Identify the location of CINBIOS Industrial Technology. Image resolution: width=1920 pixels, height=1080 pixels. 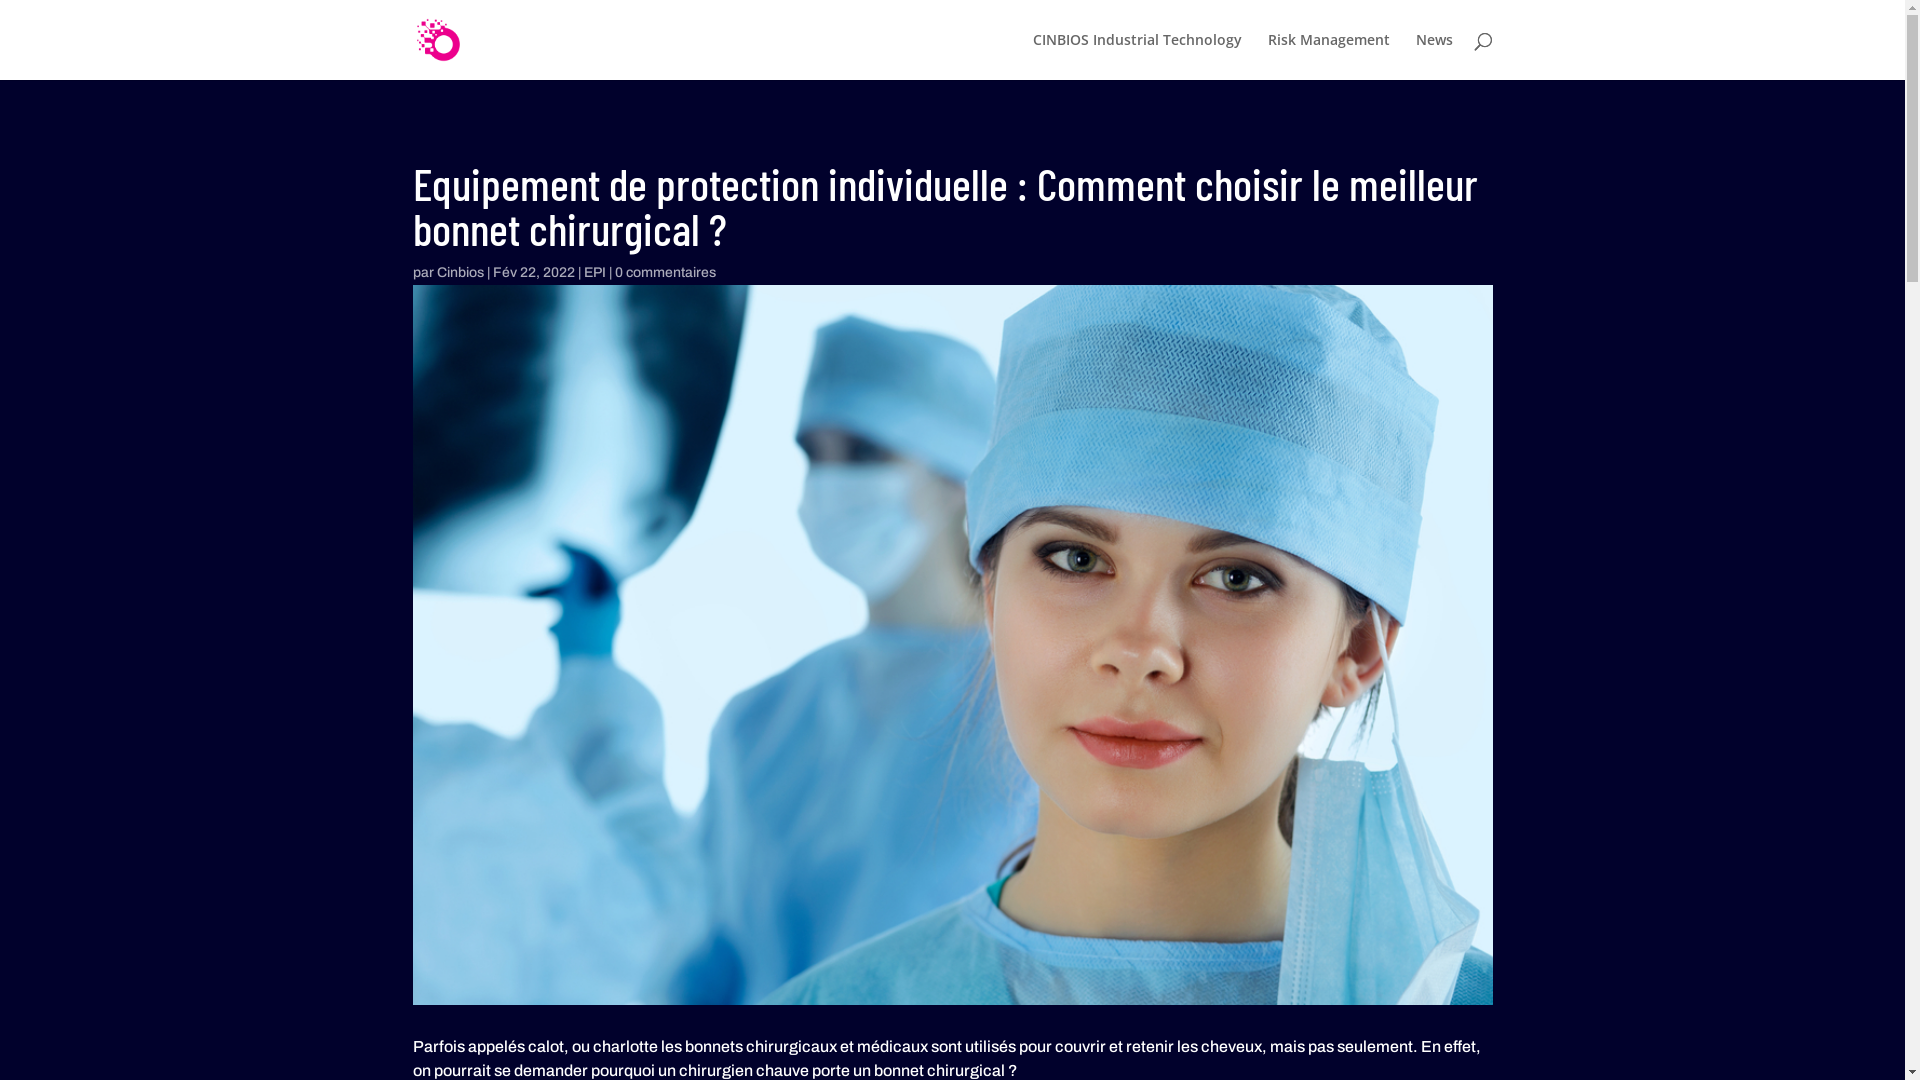
(1136, 56).